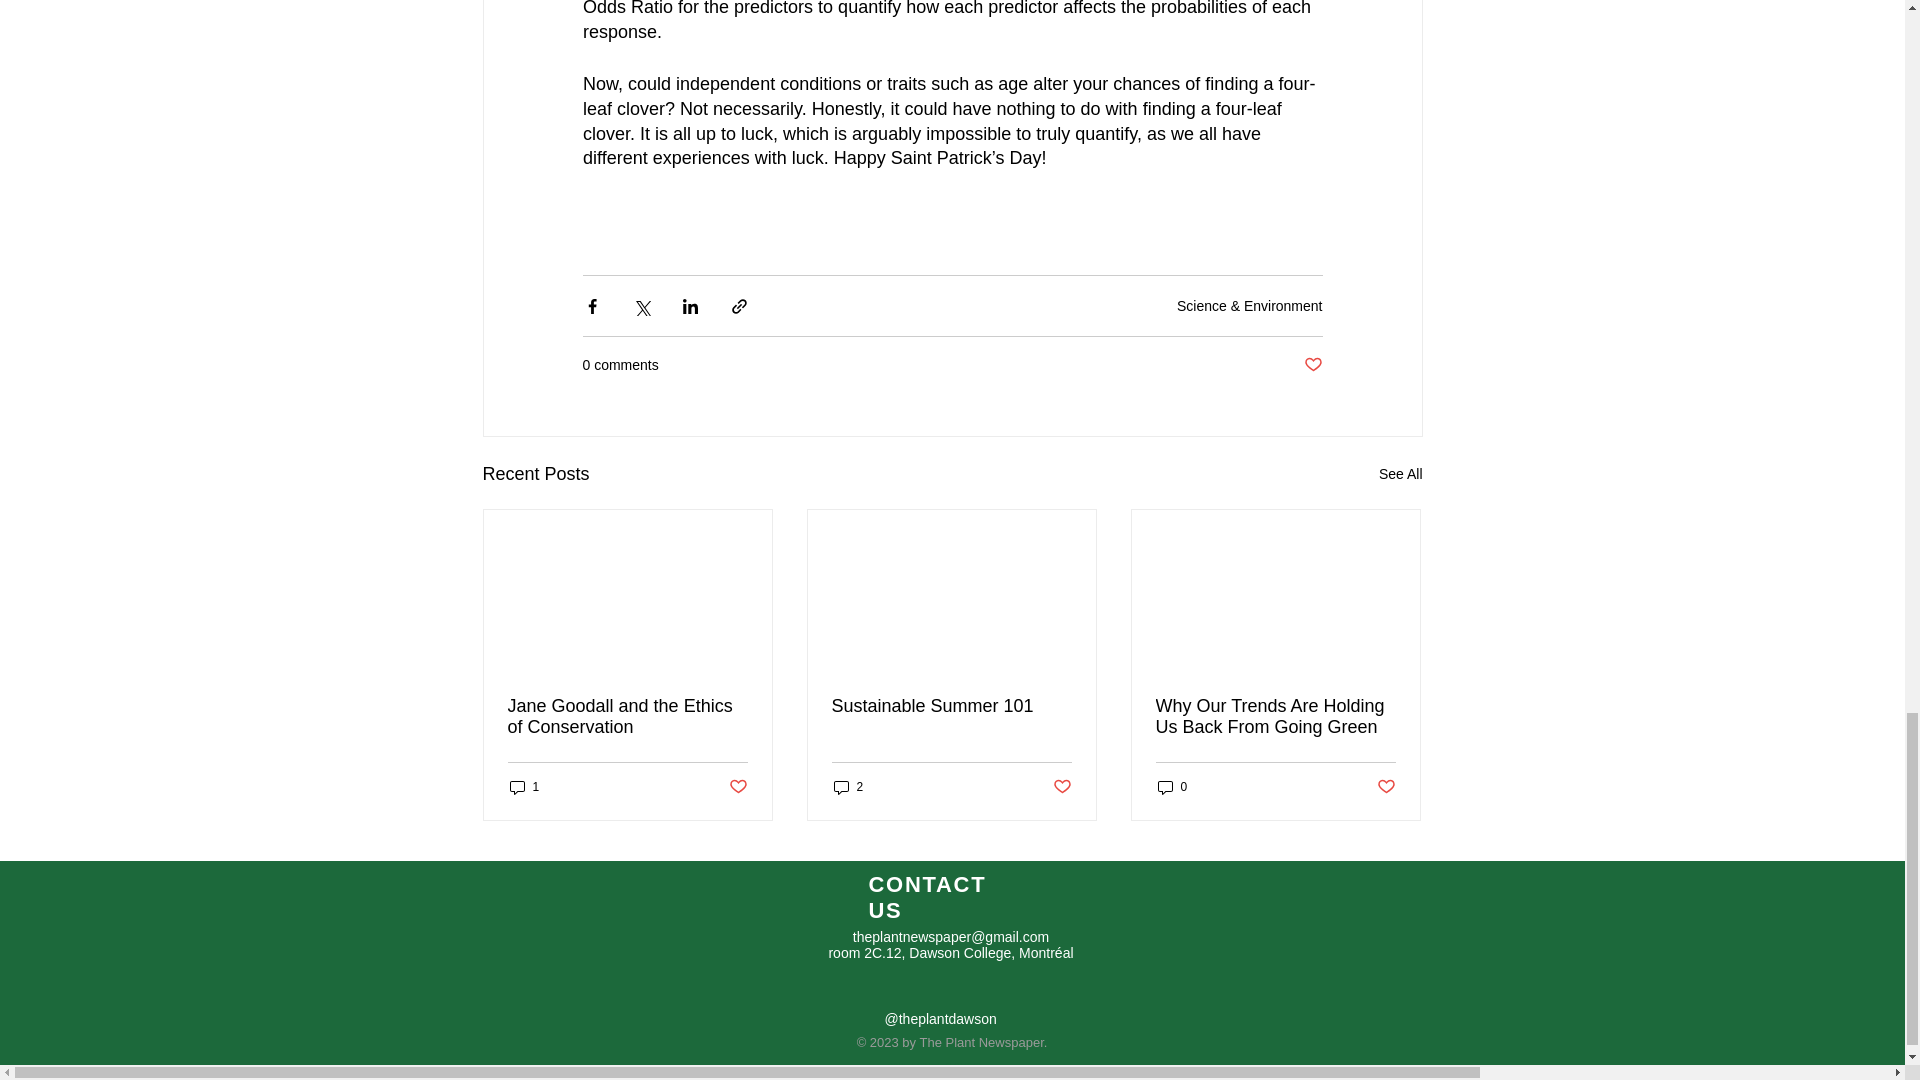 The width and height of the screenshot is (1920, 1080). What do you see at coordinates (1275, 716) in the screenshot?
I see `Why Our Trends Are Holding Us Back From Going Green` at bounding box center [1275, 716].